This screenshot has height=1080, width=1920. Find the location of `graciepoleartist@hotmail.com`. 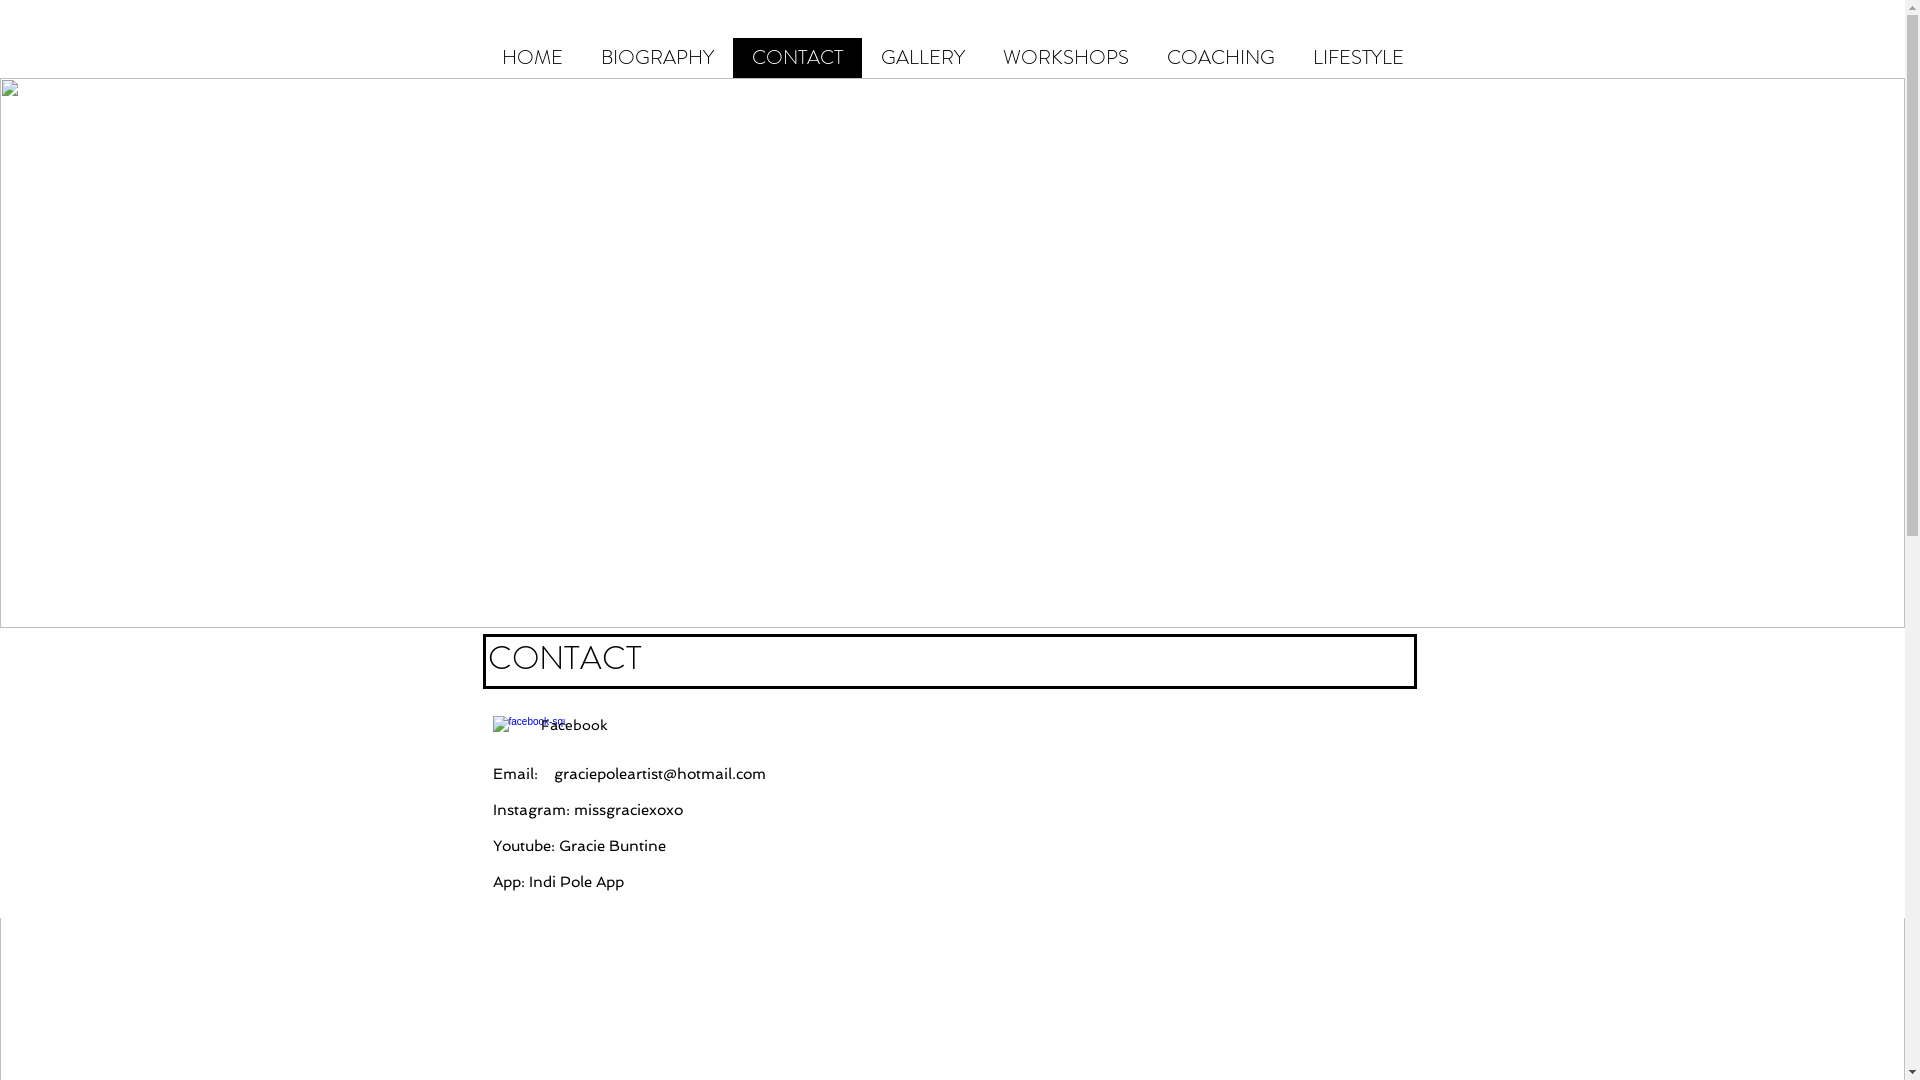

graciepoleartist@hotmail.com is located at coordinates (660, 774).